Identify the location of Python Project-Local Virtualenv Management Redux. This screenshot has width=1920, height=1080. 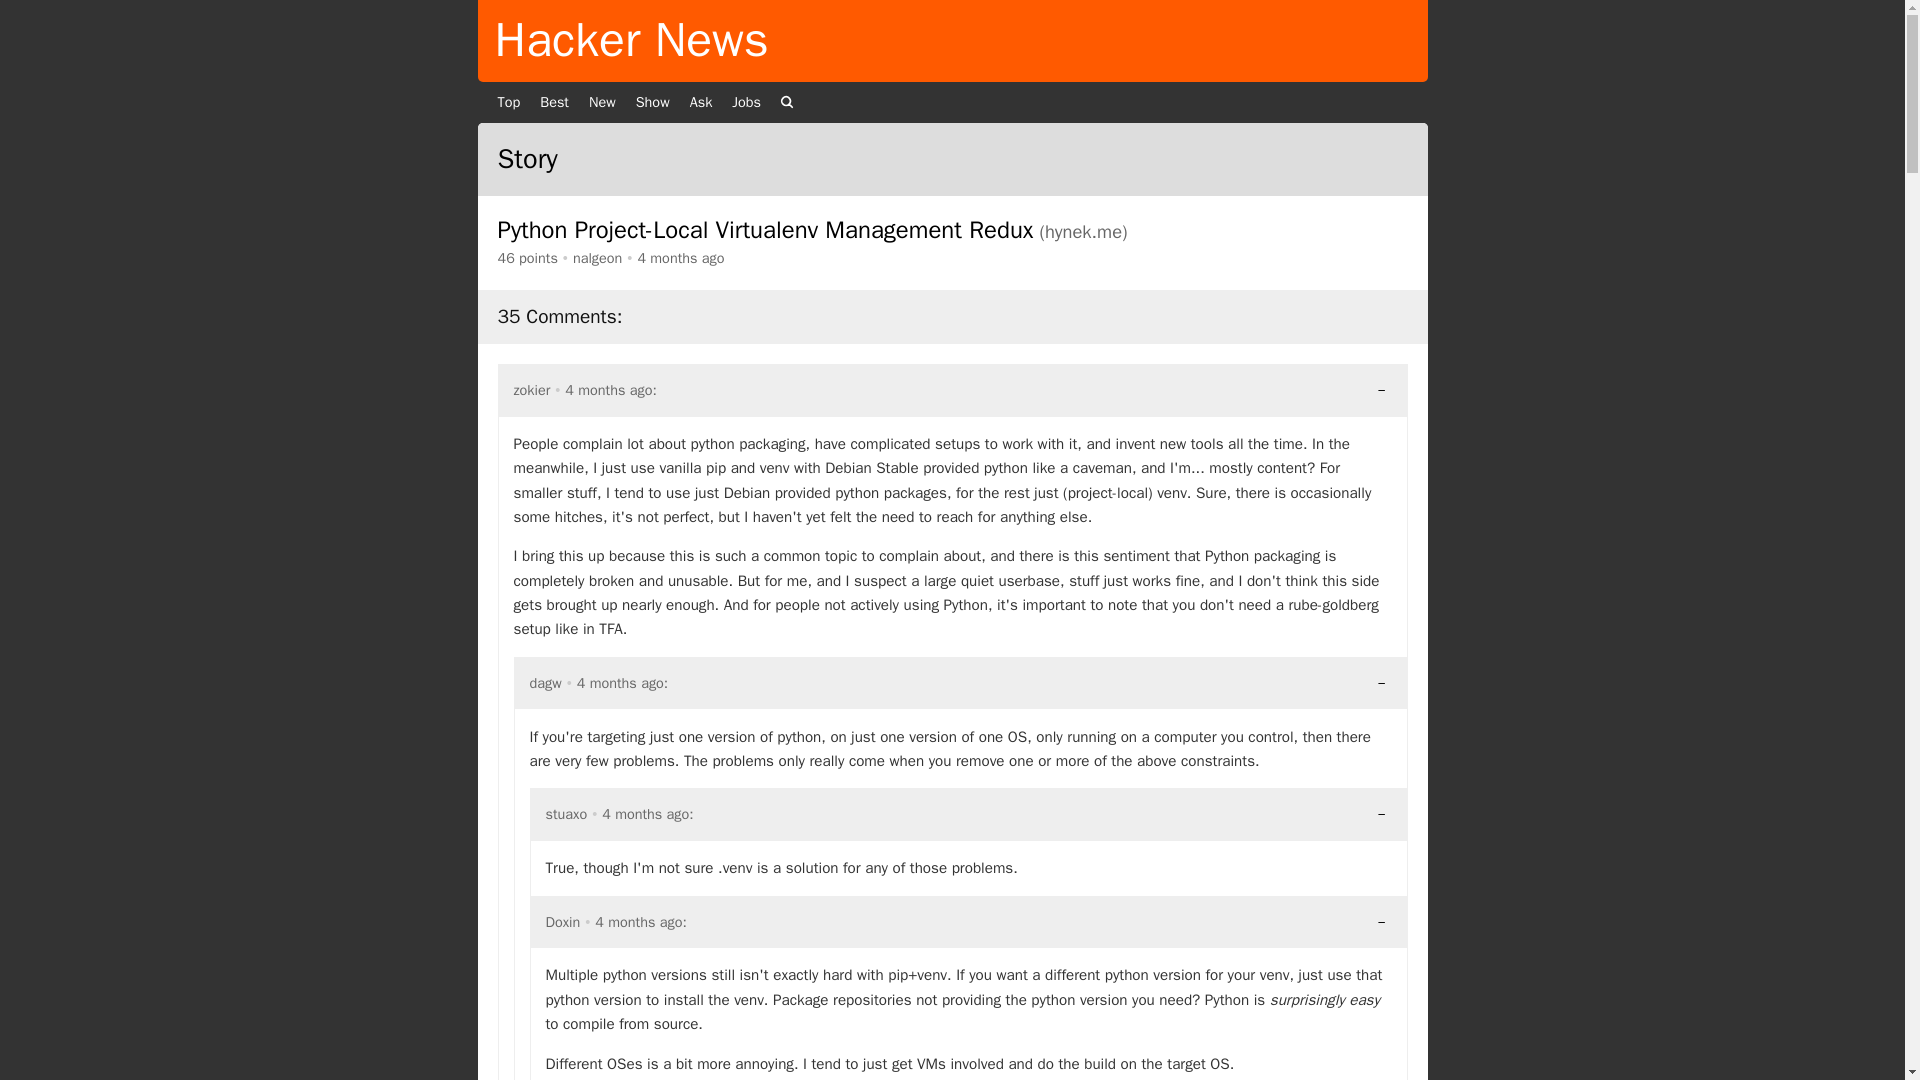
(766, 230).